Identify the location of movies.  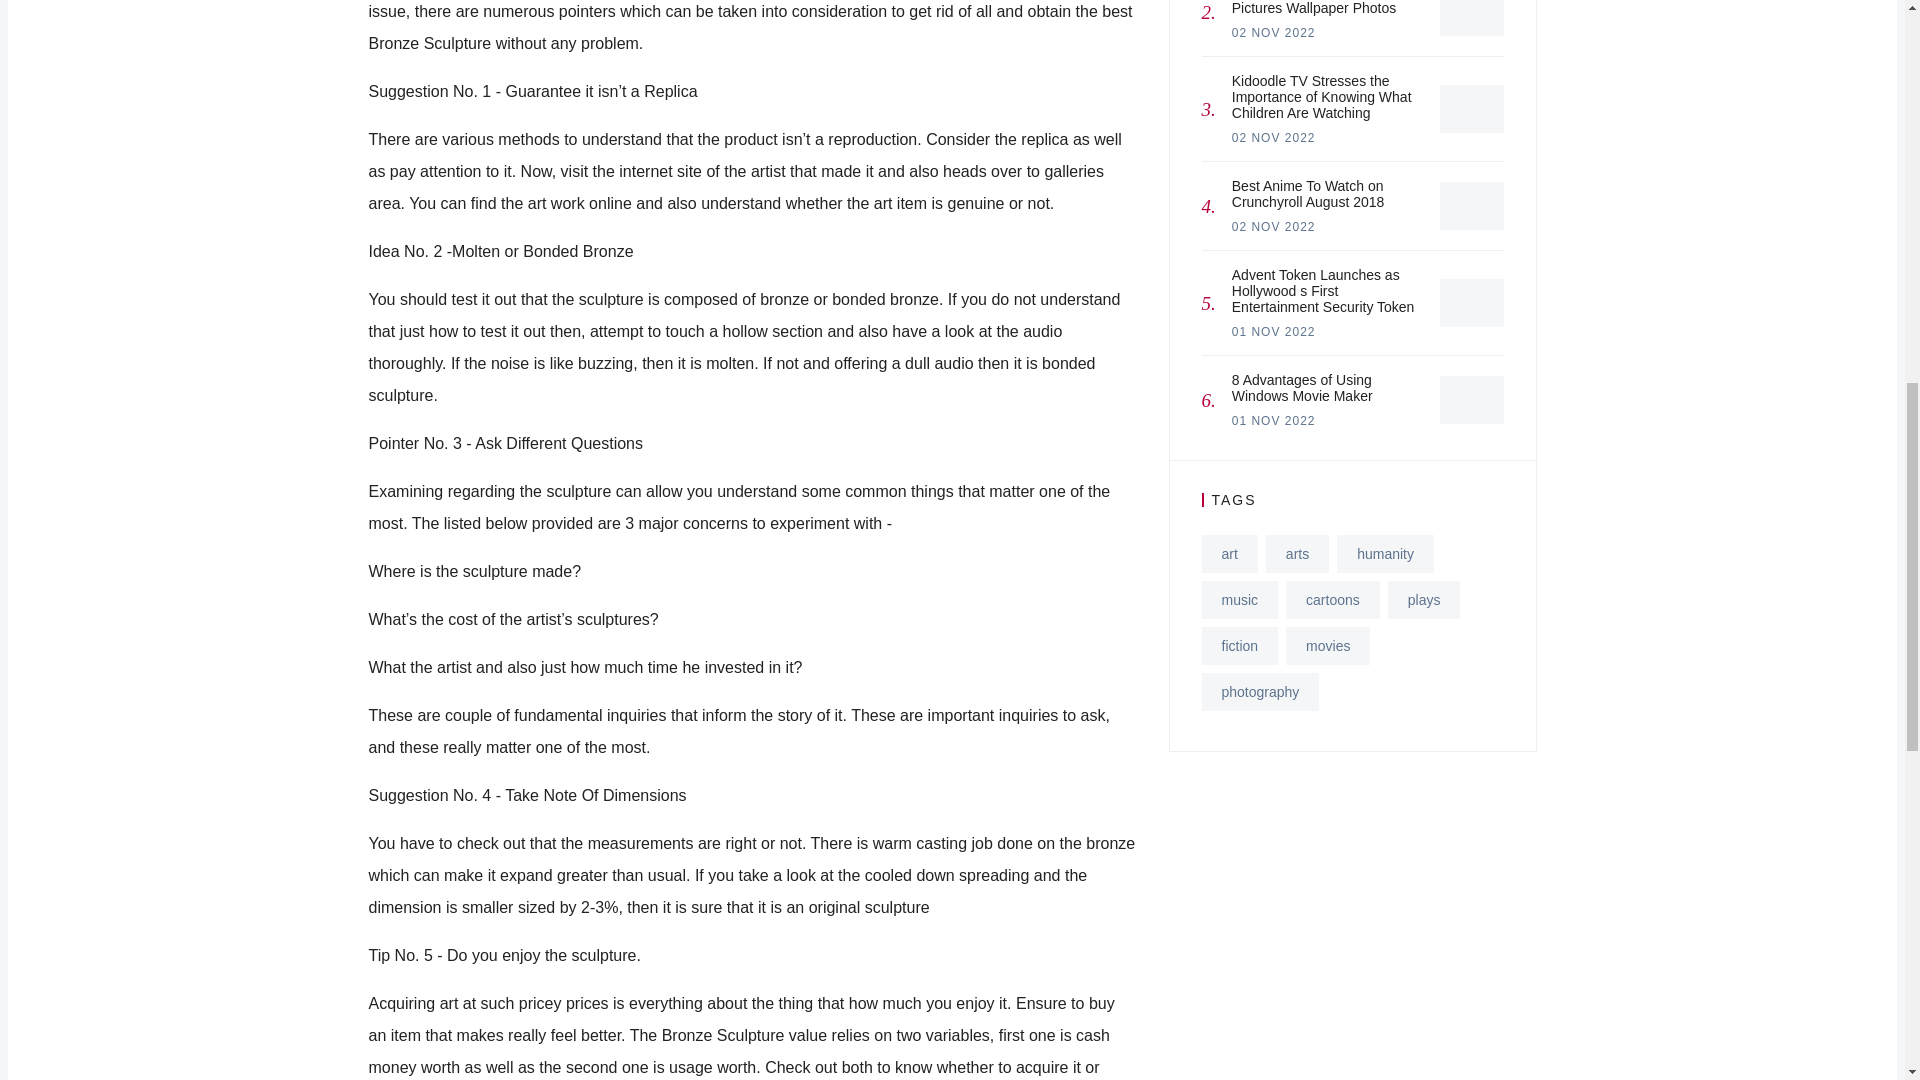
(1328, 646).